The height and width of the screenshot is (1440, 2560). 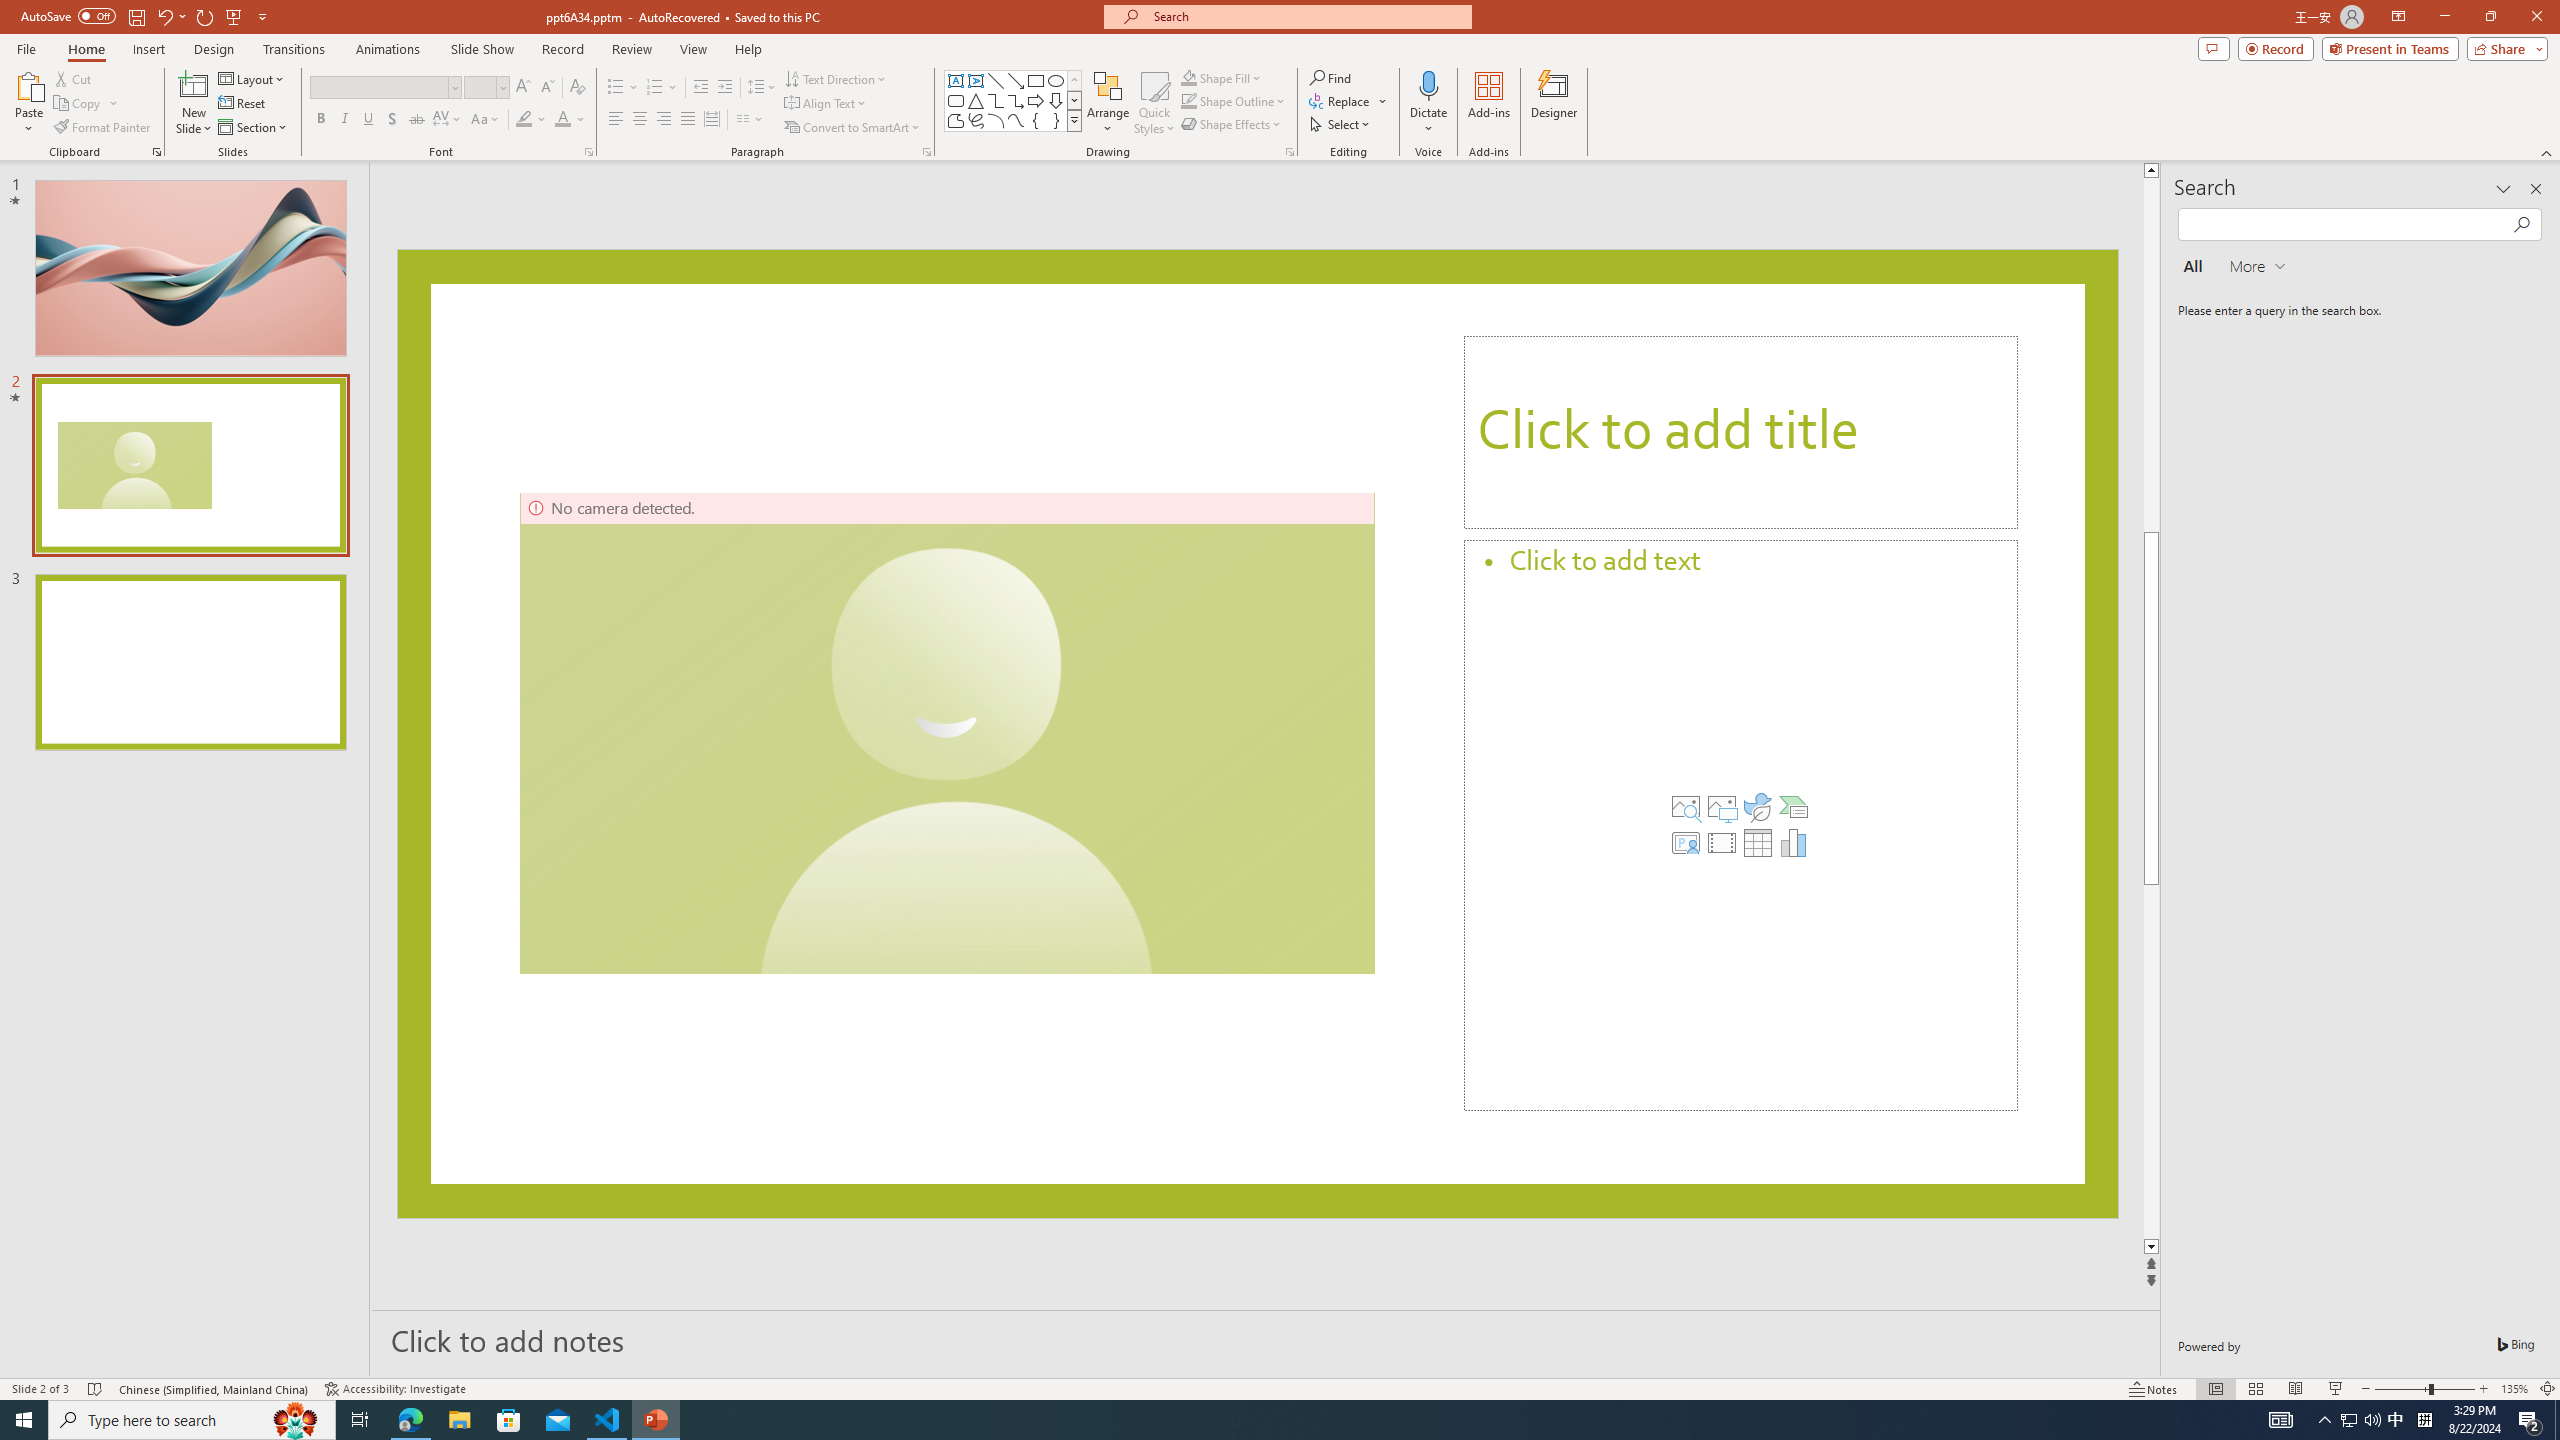 What do you see at coordinates (1757, 842) in the screenshot?
I see `Insert Table` at bounding box center [1757, 842].